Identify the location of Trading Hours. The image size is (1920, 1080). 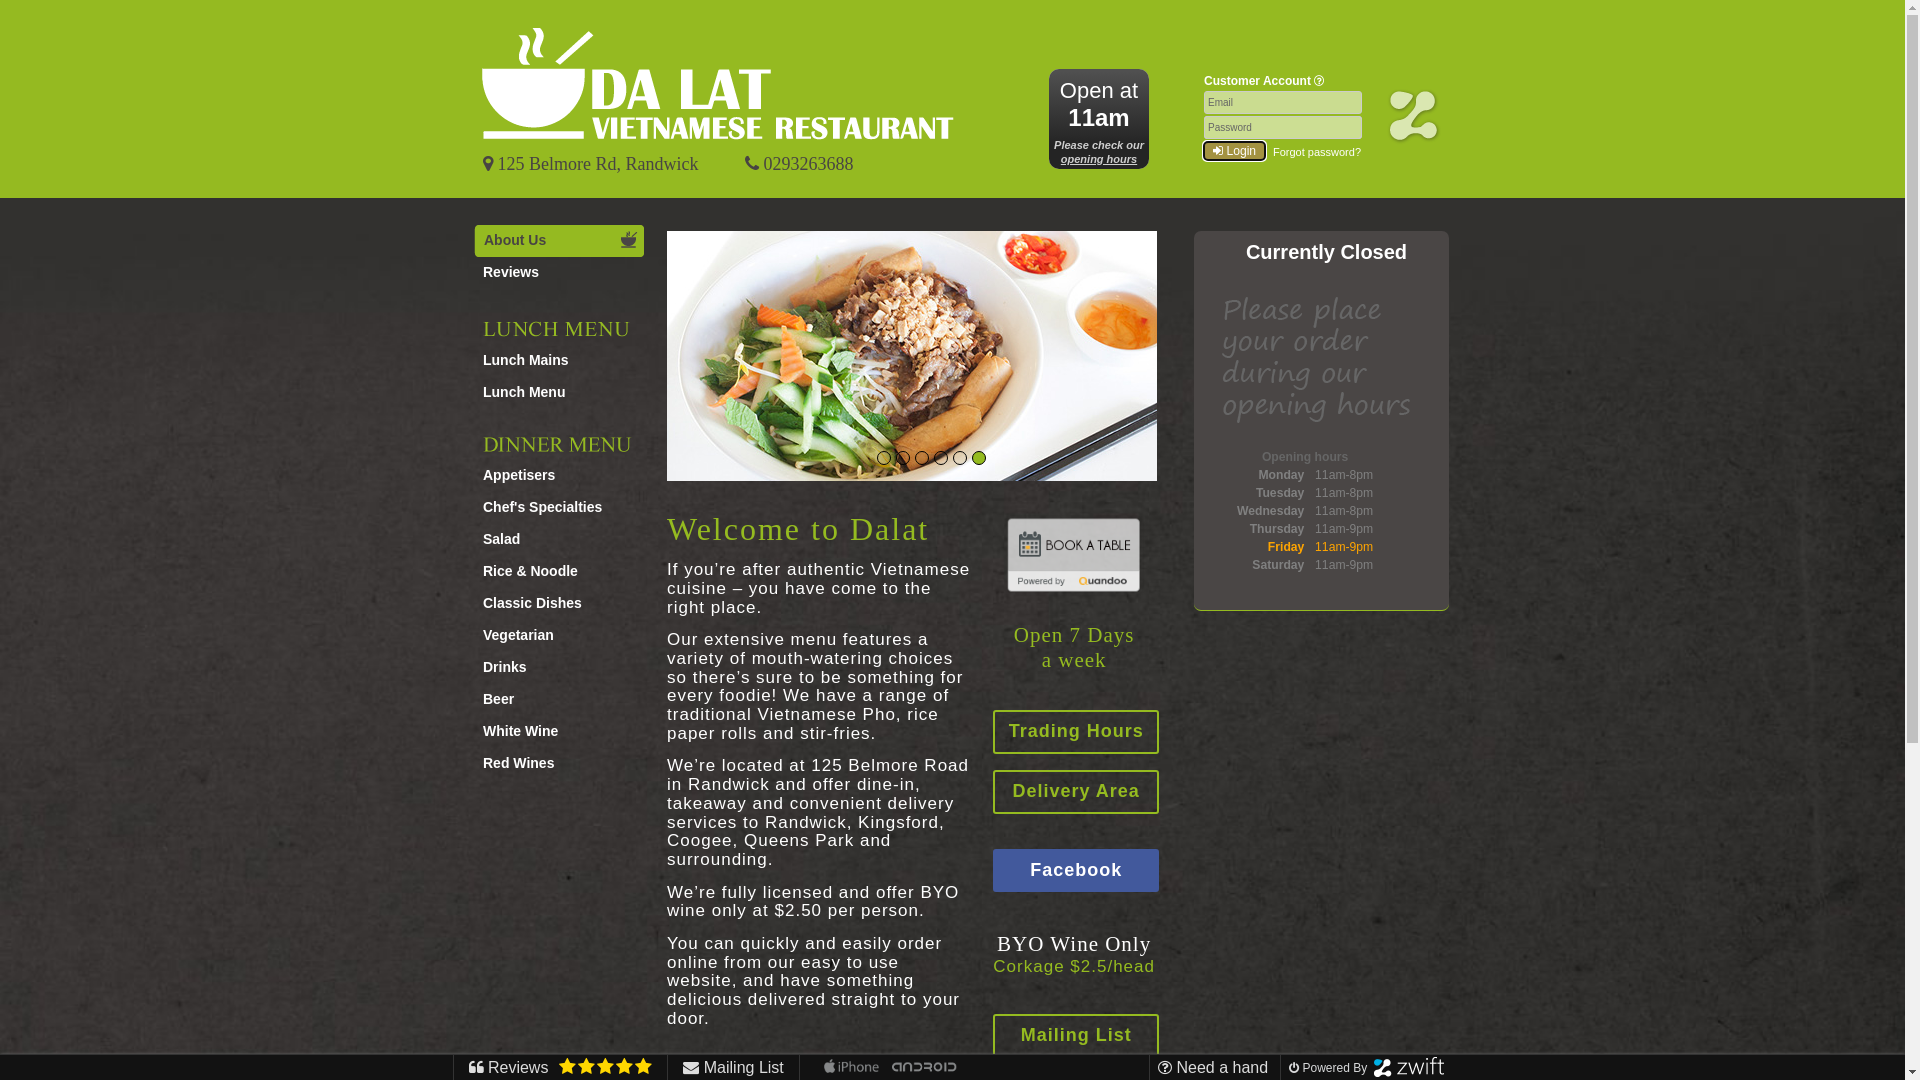
(1076, 732).